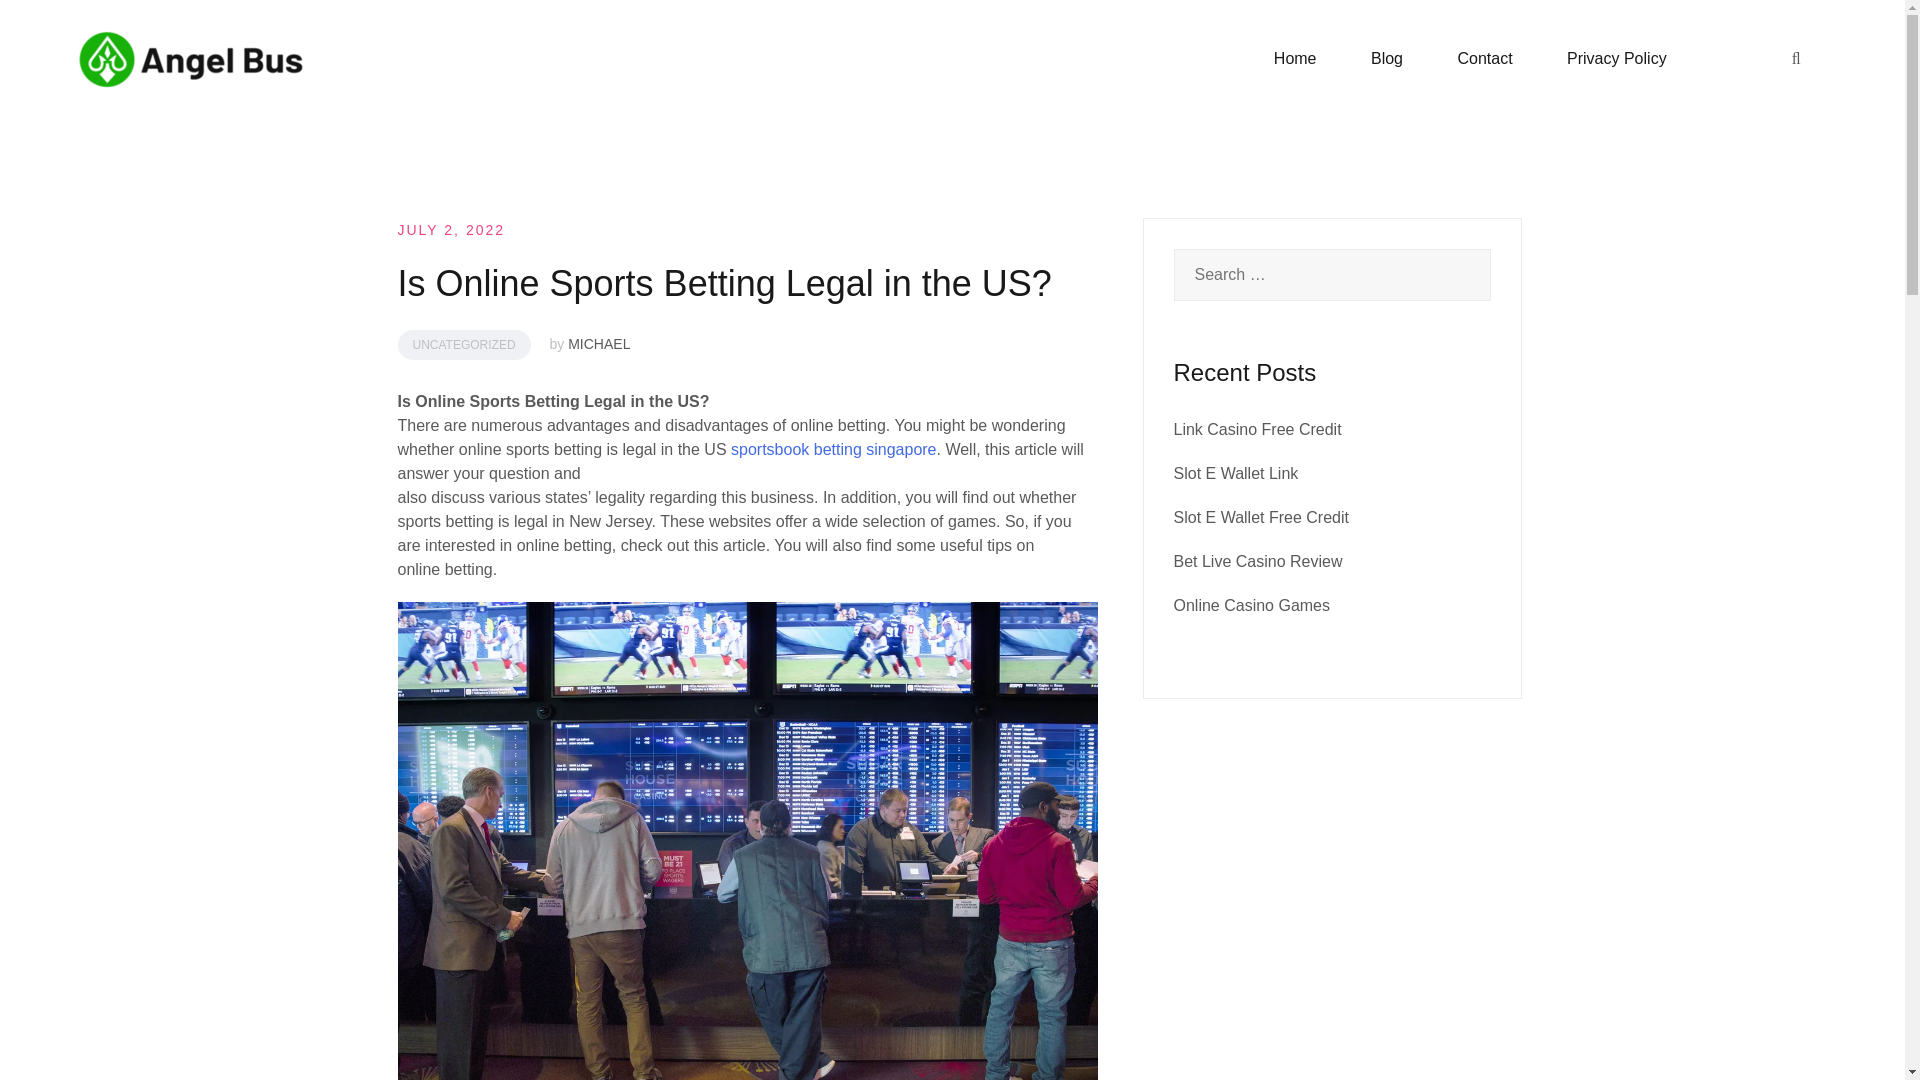 The width and height of the screenshot is (1920, 1080). What do you see at coordinates (1258, 430) in the screenshot?
I see `Link Casino Free Credit` at bounding box center [1258, 430].